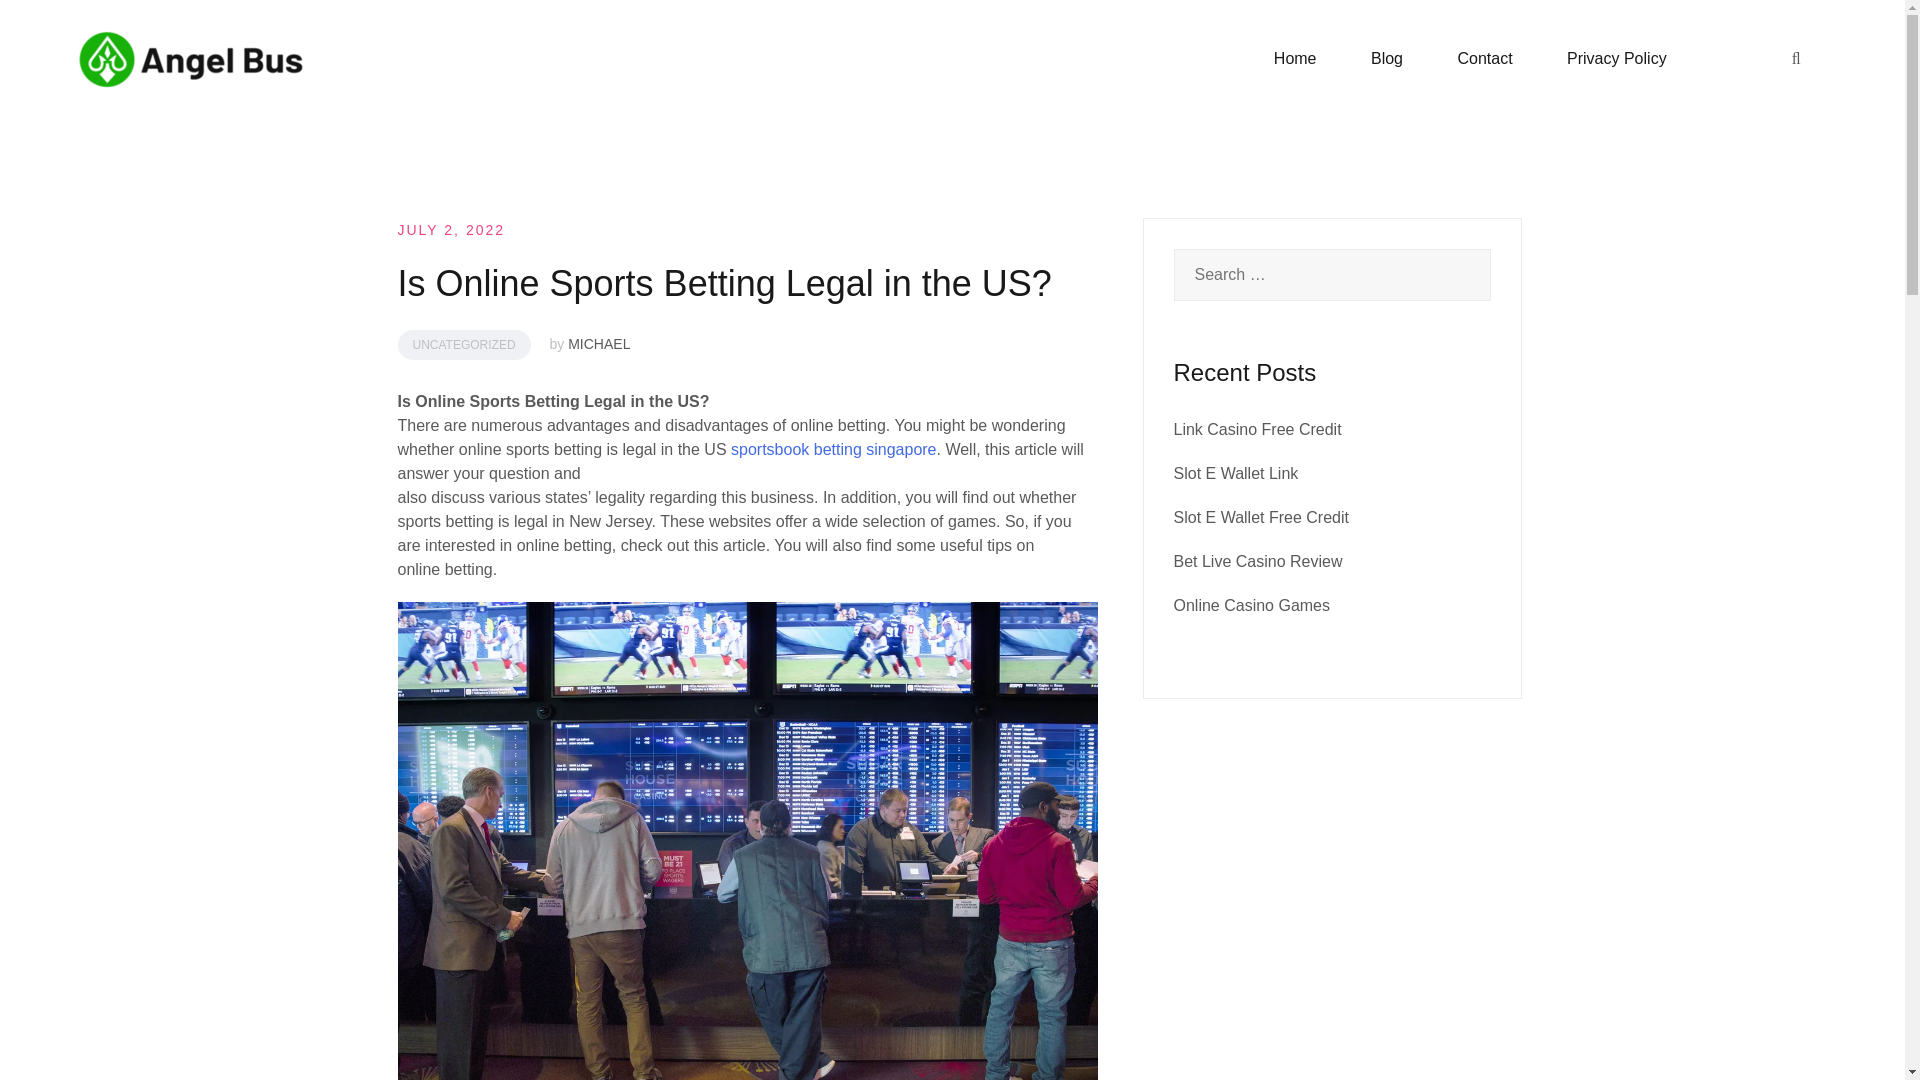 The width and height of the screenshot is (1920, 1080). What do you see at coordinates (1258, 430) in the screenshot?
I see `Link Casino Free Credit` at bounding box center [1258, 430].